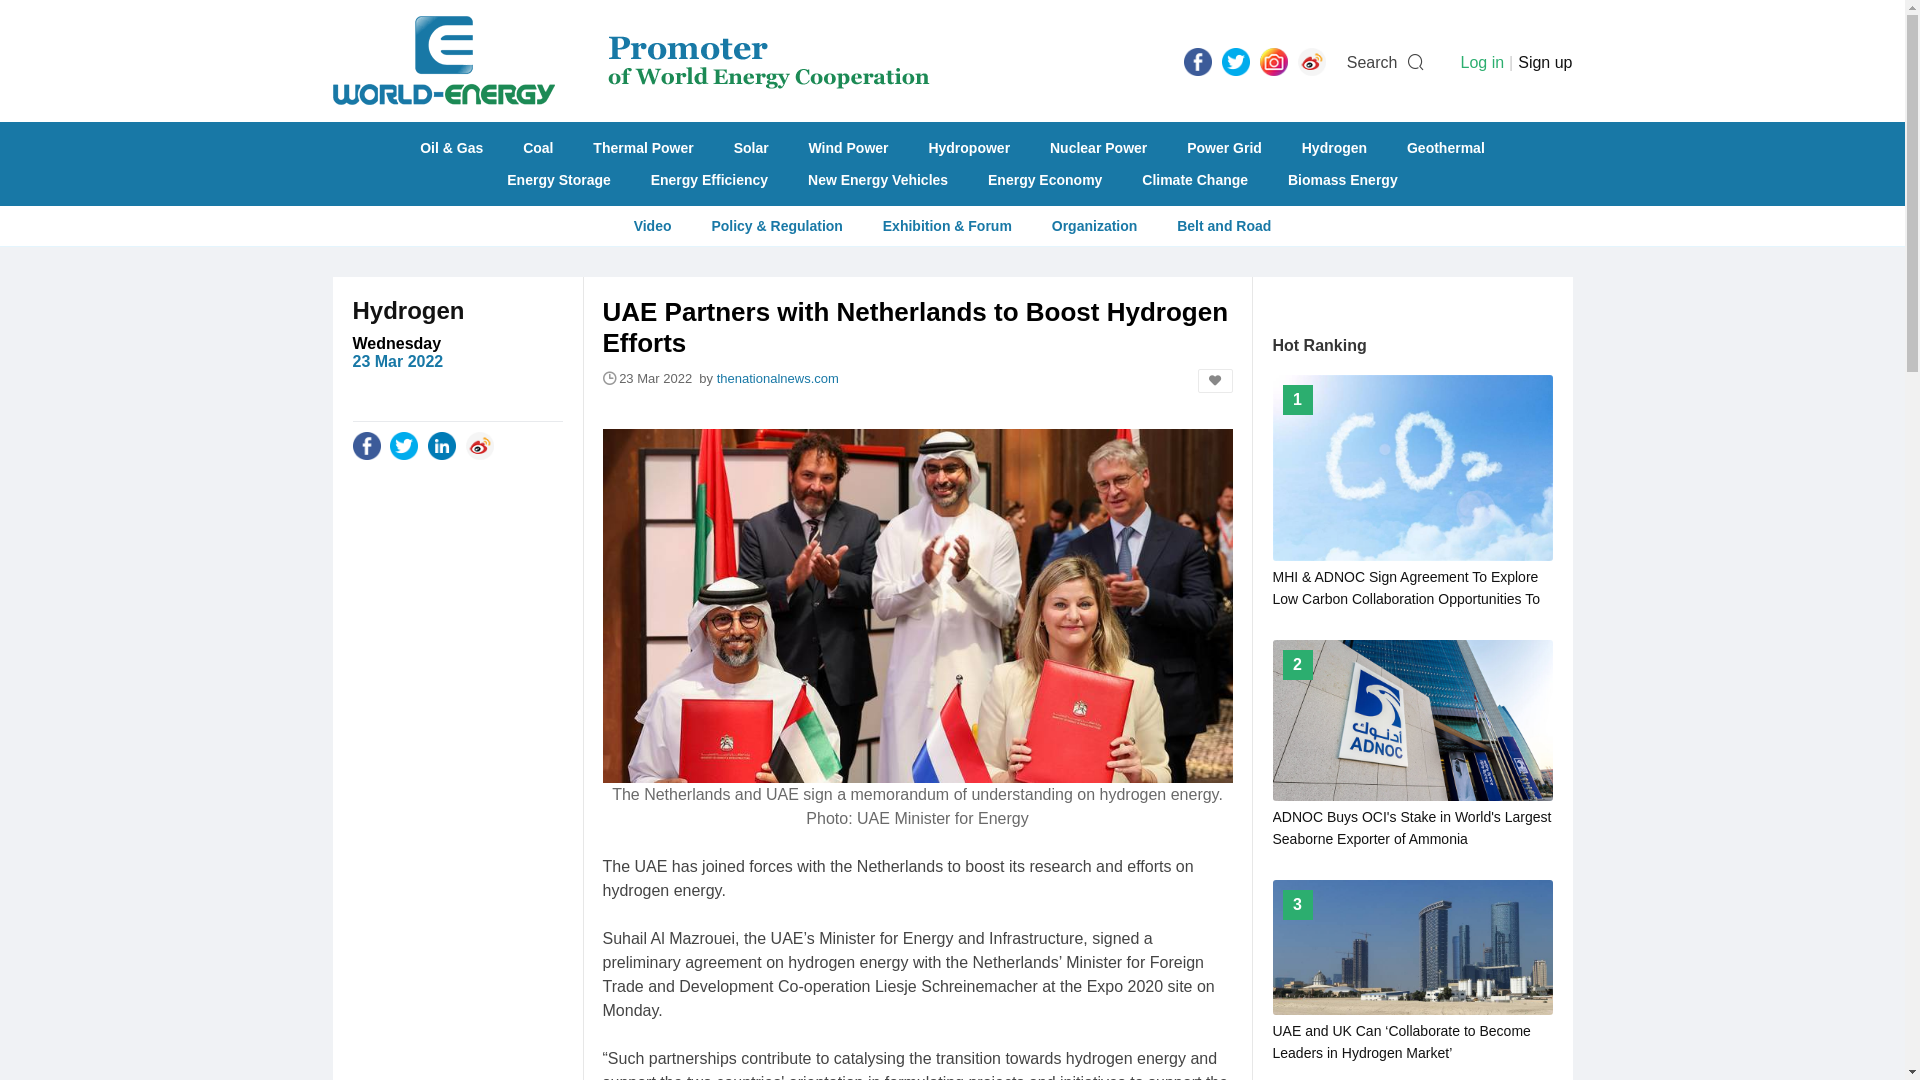 The image size is (1920, 1080). What do you see at coordinates (558, 180) in the screenshot?
I see `Energy Storage` at bounding box center [558, 180].